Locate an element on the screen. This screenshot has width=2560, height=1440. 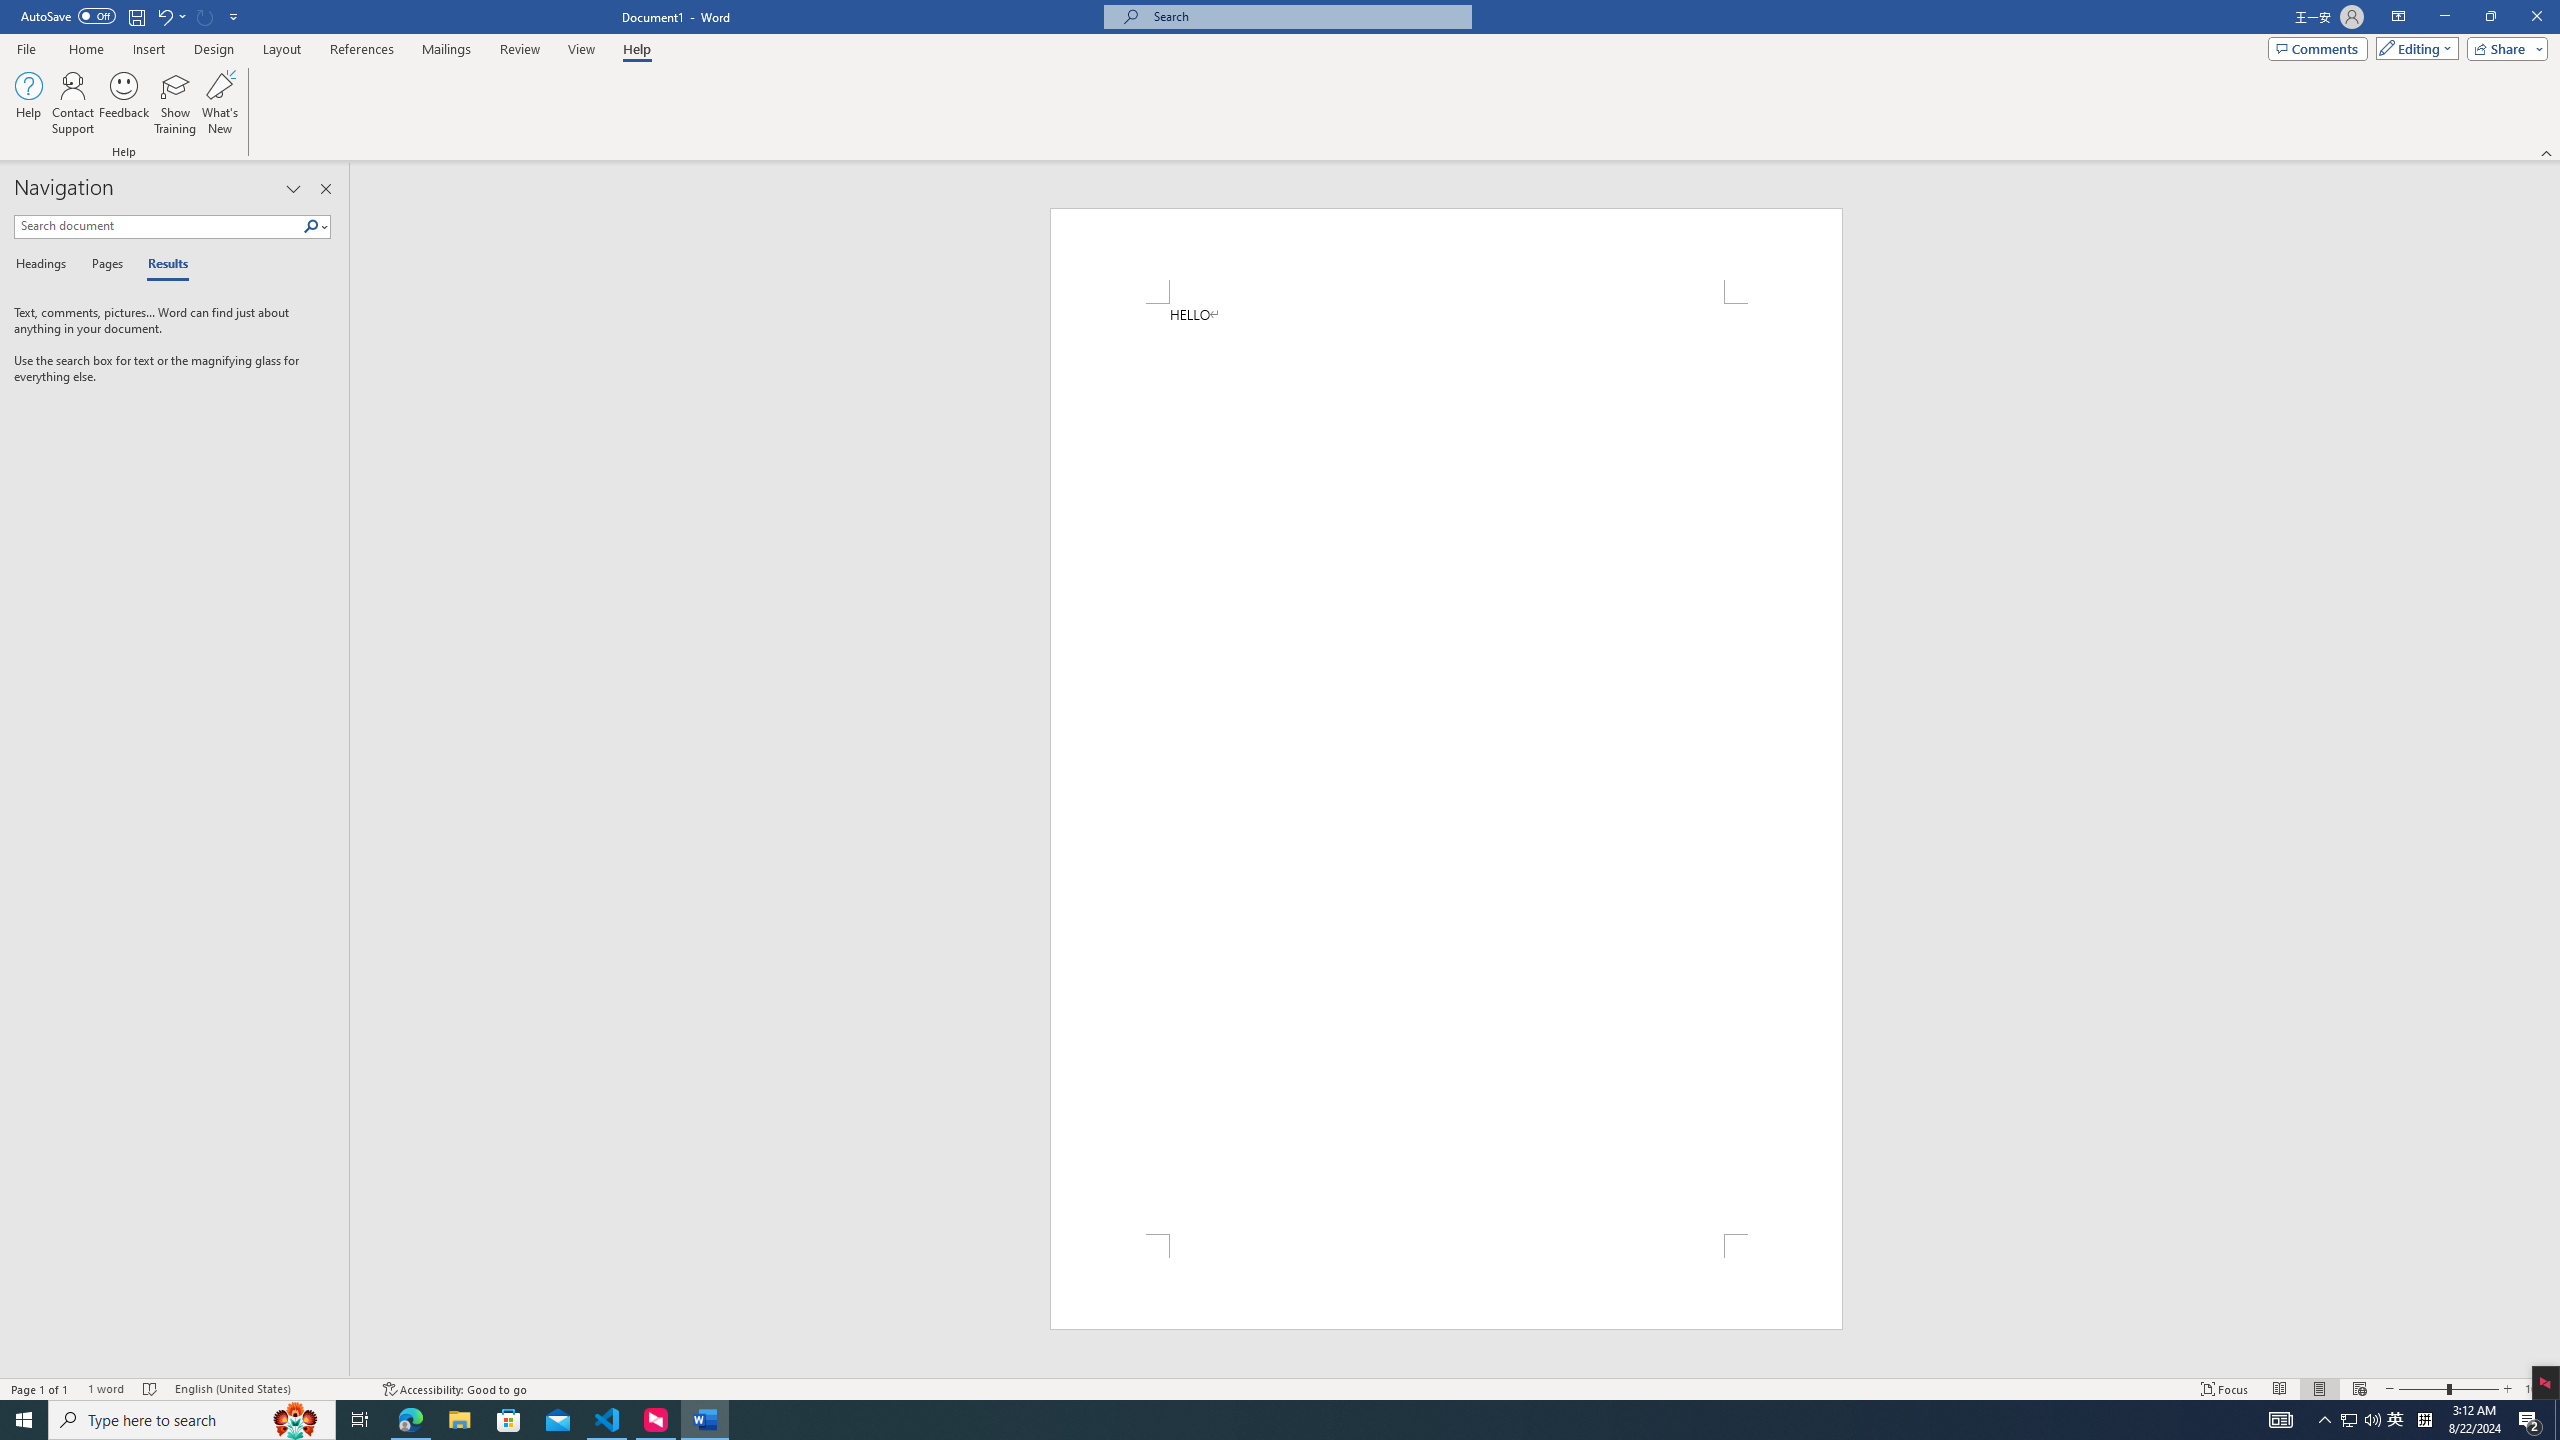
Save is located at coordinates (136, 16).